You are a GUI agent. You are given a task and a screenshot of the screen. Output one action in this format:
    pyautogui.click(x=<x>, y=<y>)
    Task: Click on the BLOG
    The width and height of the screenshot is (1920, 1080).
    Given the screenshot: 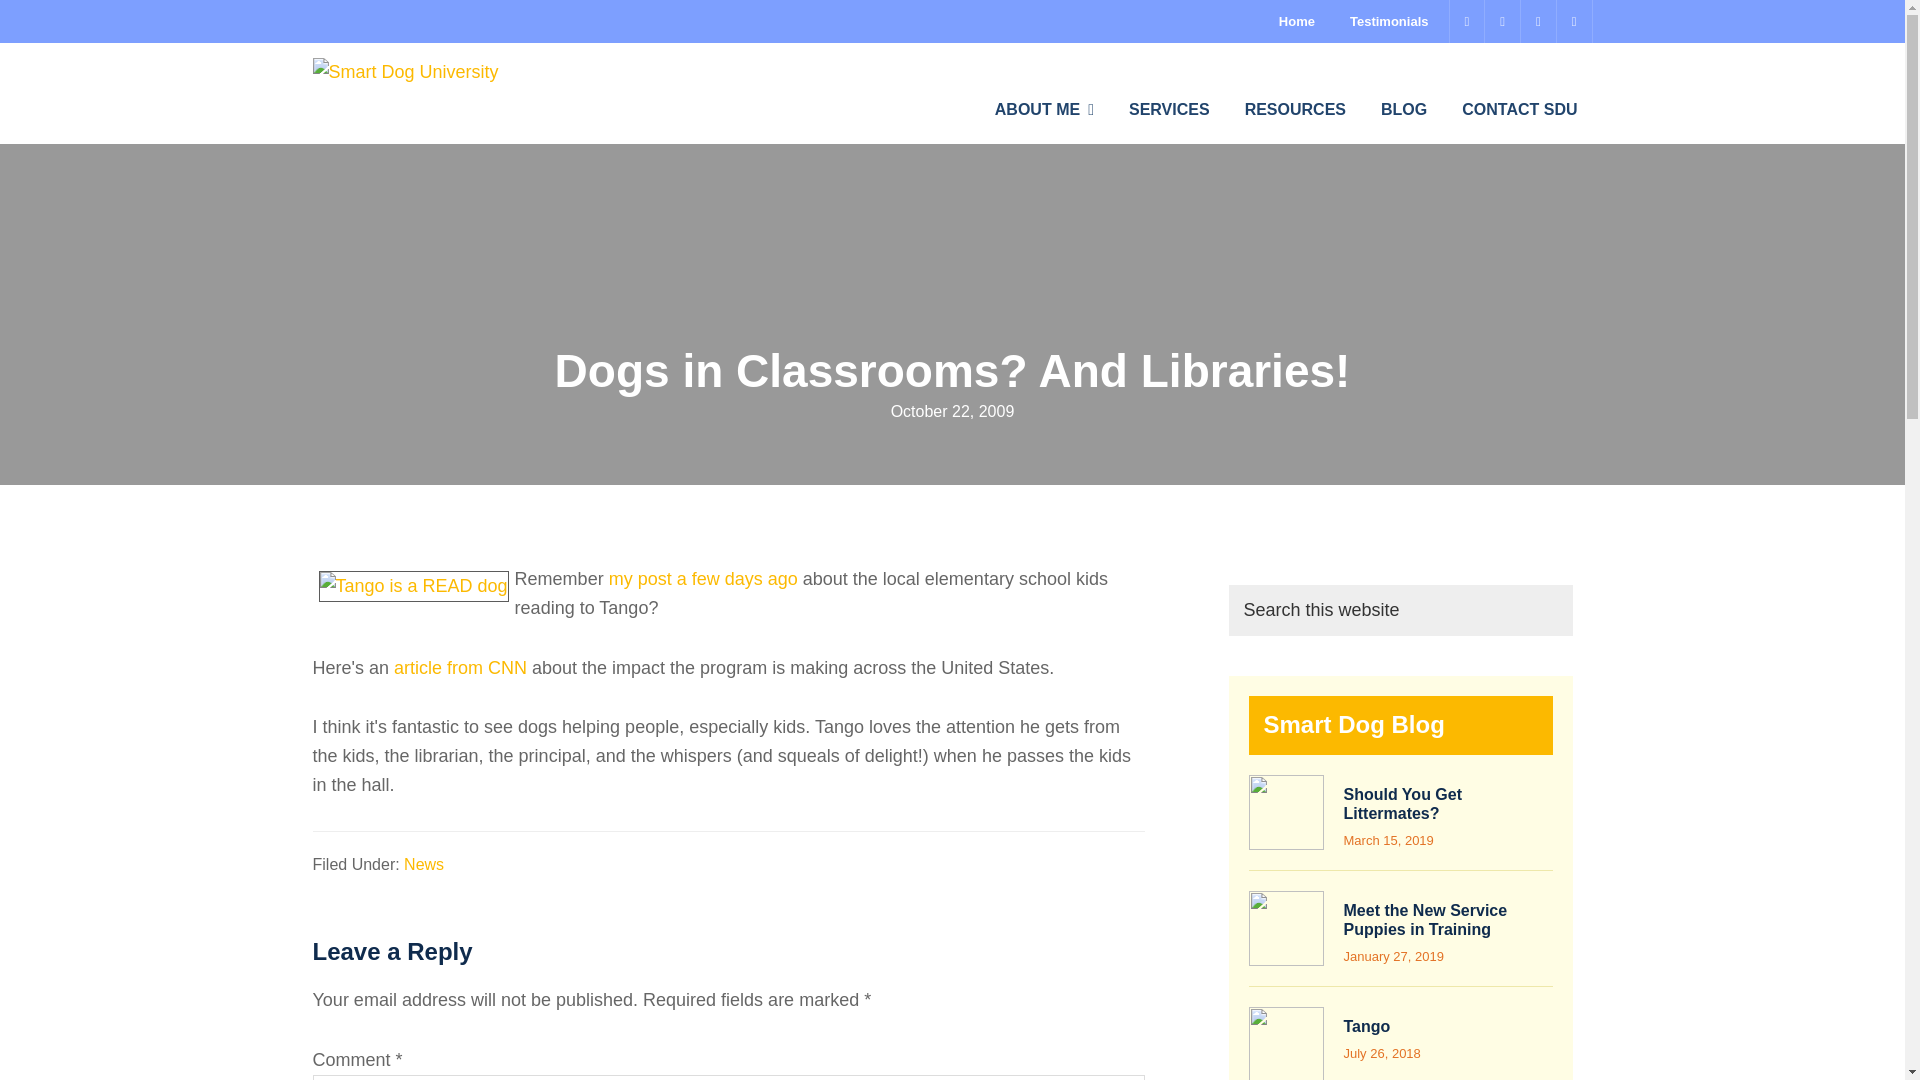 What is the action you would take?
    pyautogui.click(x=1403, y=109)
    